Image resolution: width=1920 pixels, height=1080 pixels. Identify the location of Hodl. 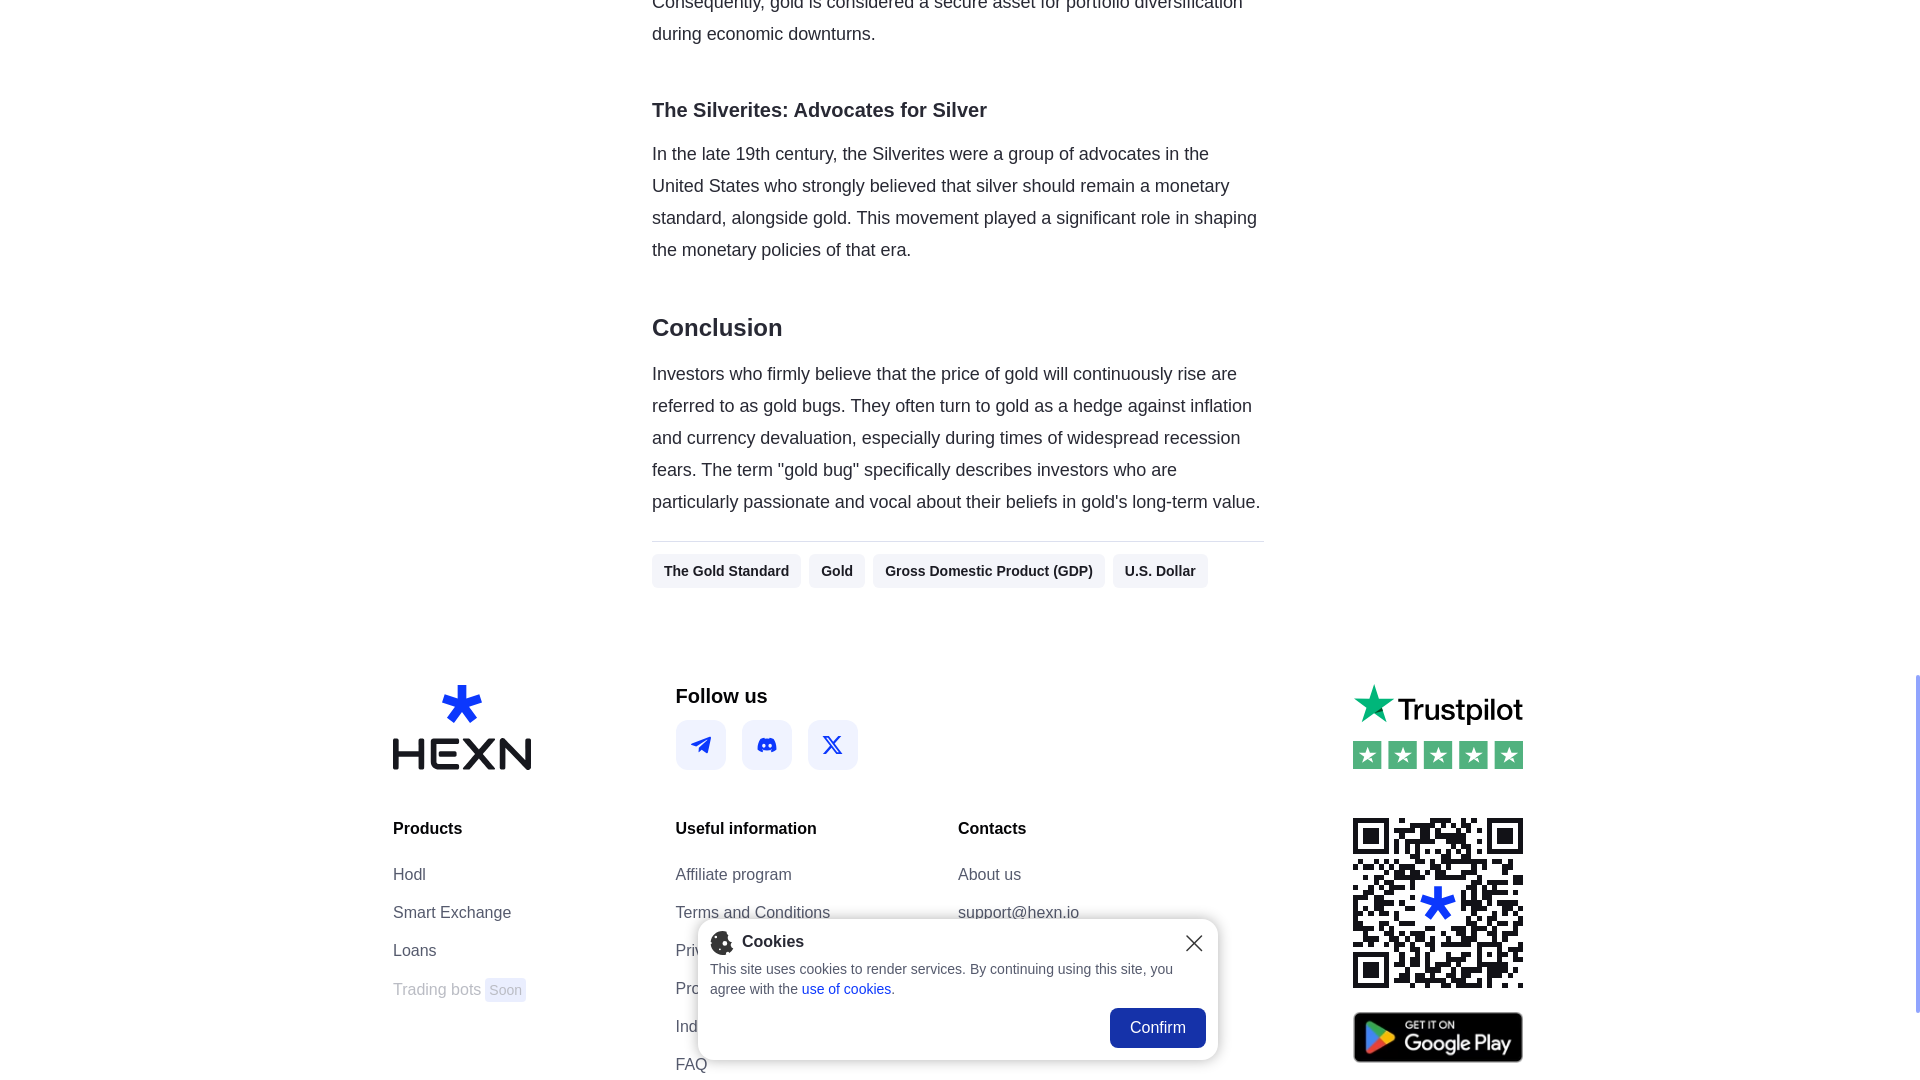
(410, 874).